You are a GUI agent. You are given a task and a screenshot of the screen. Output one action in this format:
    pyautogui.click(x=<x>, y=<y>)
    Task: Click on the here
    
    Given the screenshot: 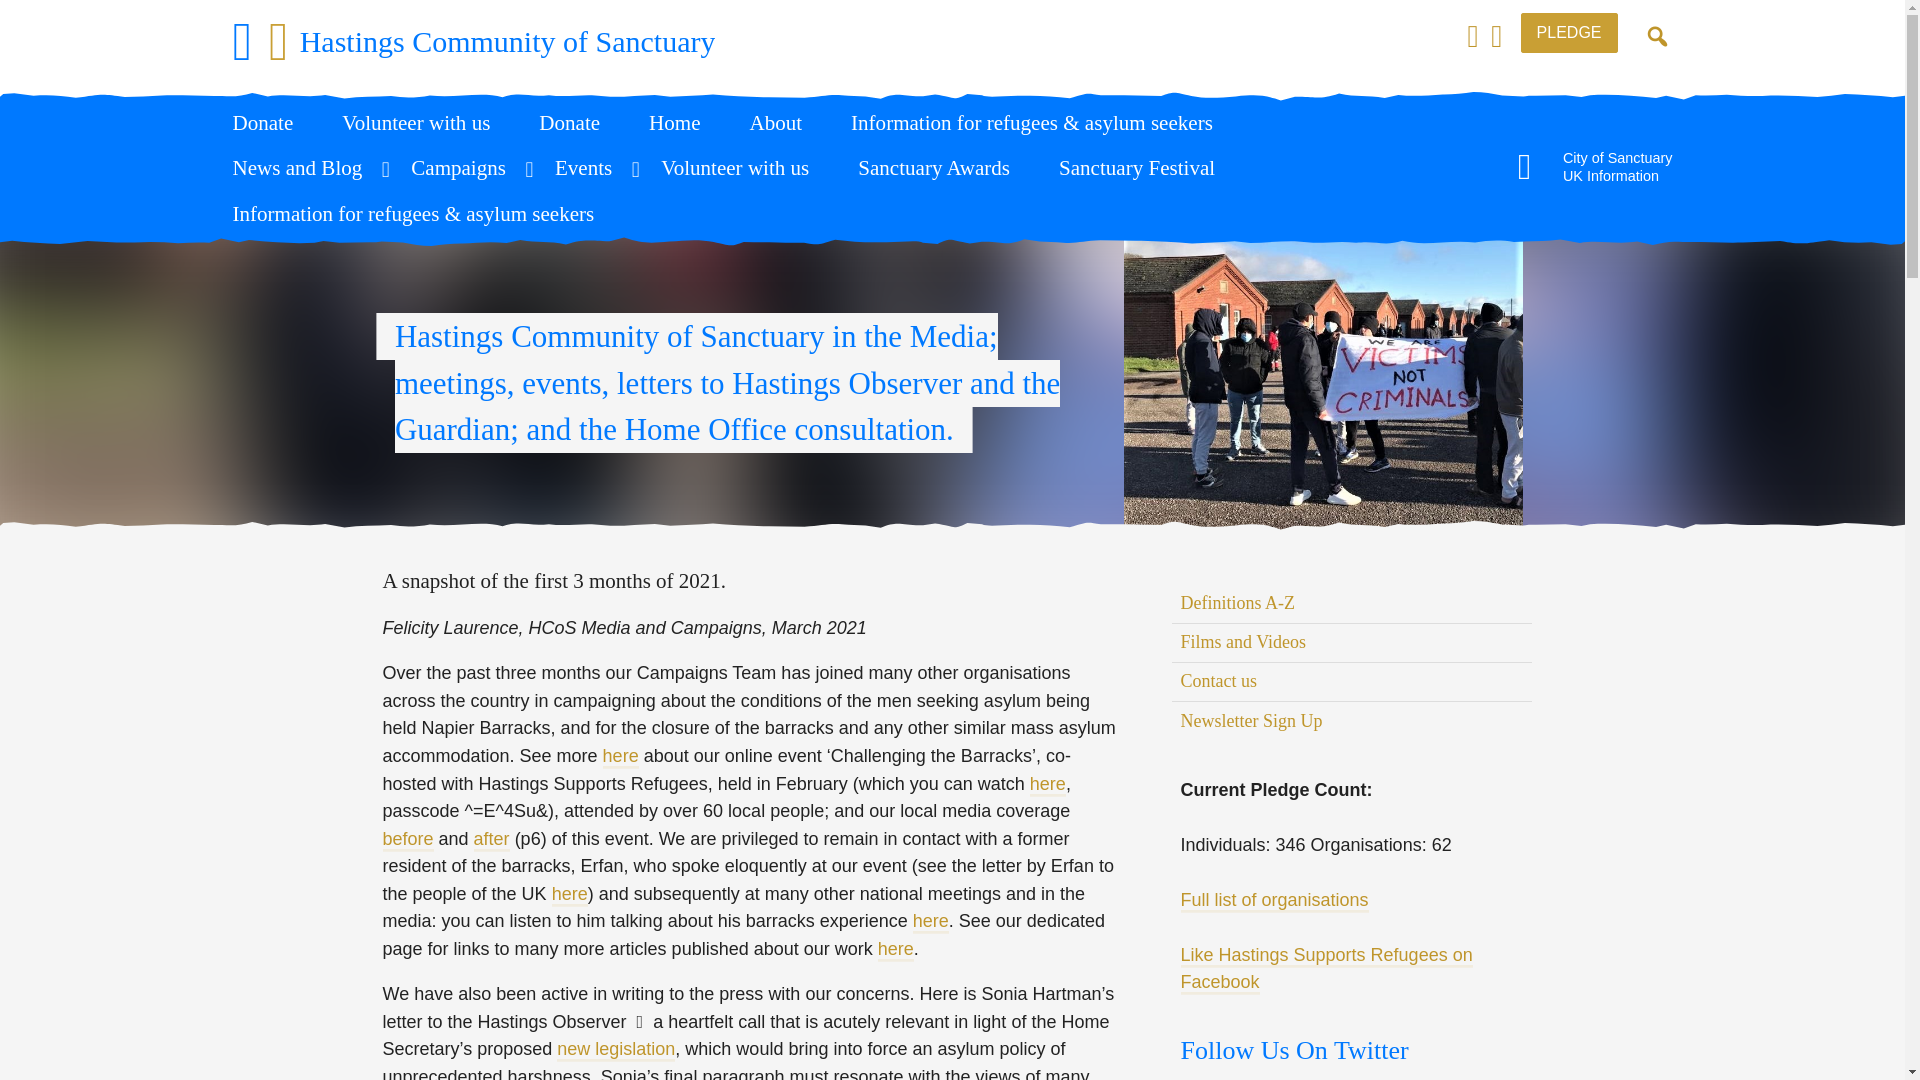 What is the action you would take?
    pyautogui.click(x=1595, y=166)
    